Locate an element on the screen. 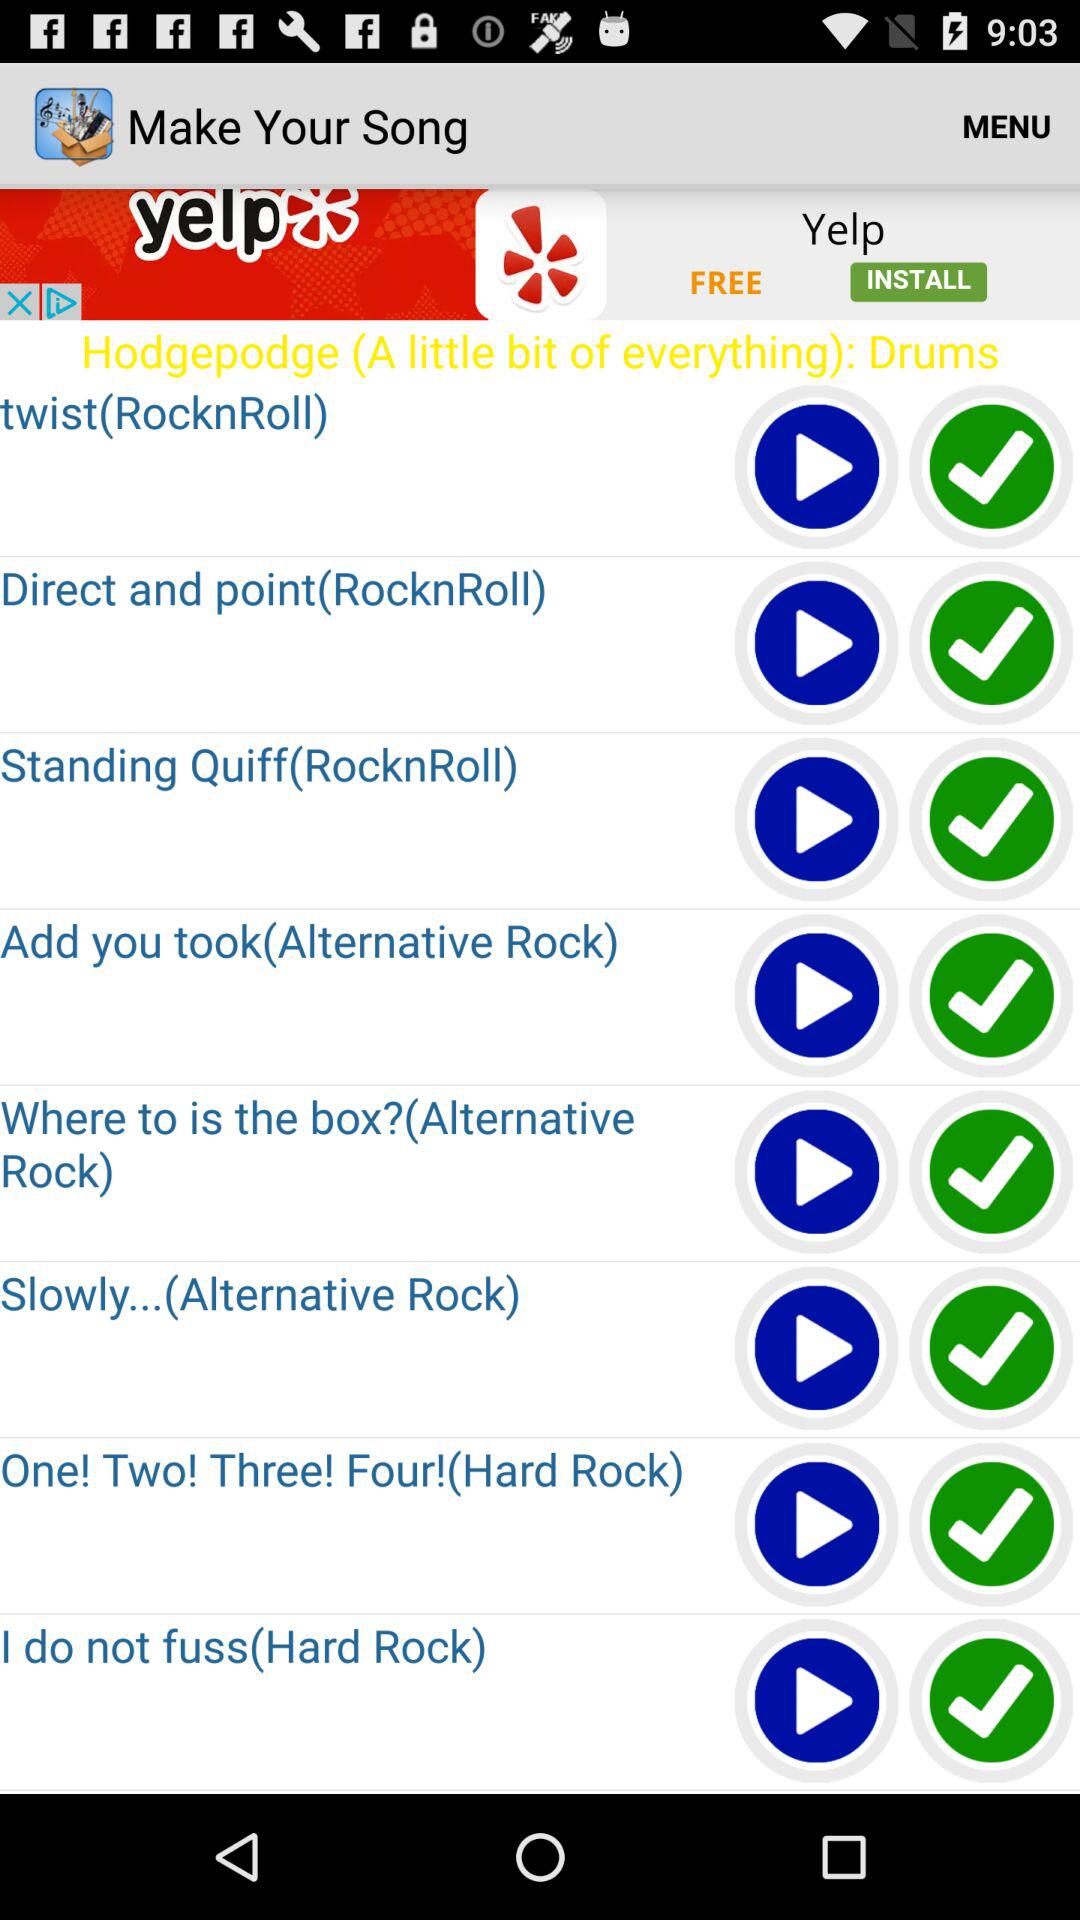 This screenshot has width=1080, height=1920. play is located at coordinates (818, 820).